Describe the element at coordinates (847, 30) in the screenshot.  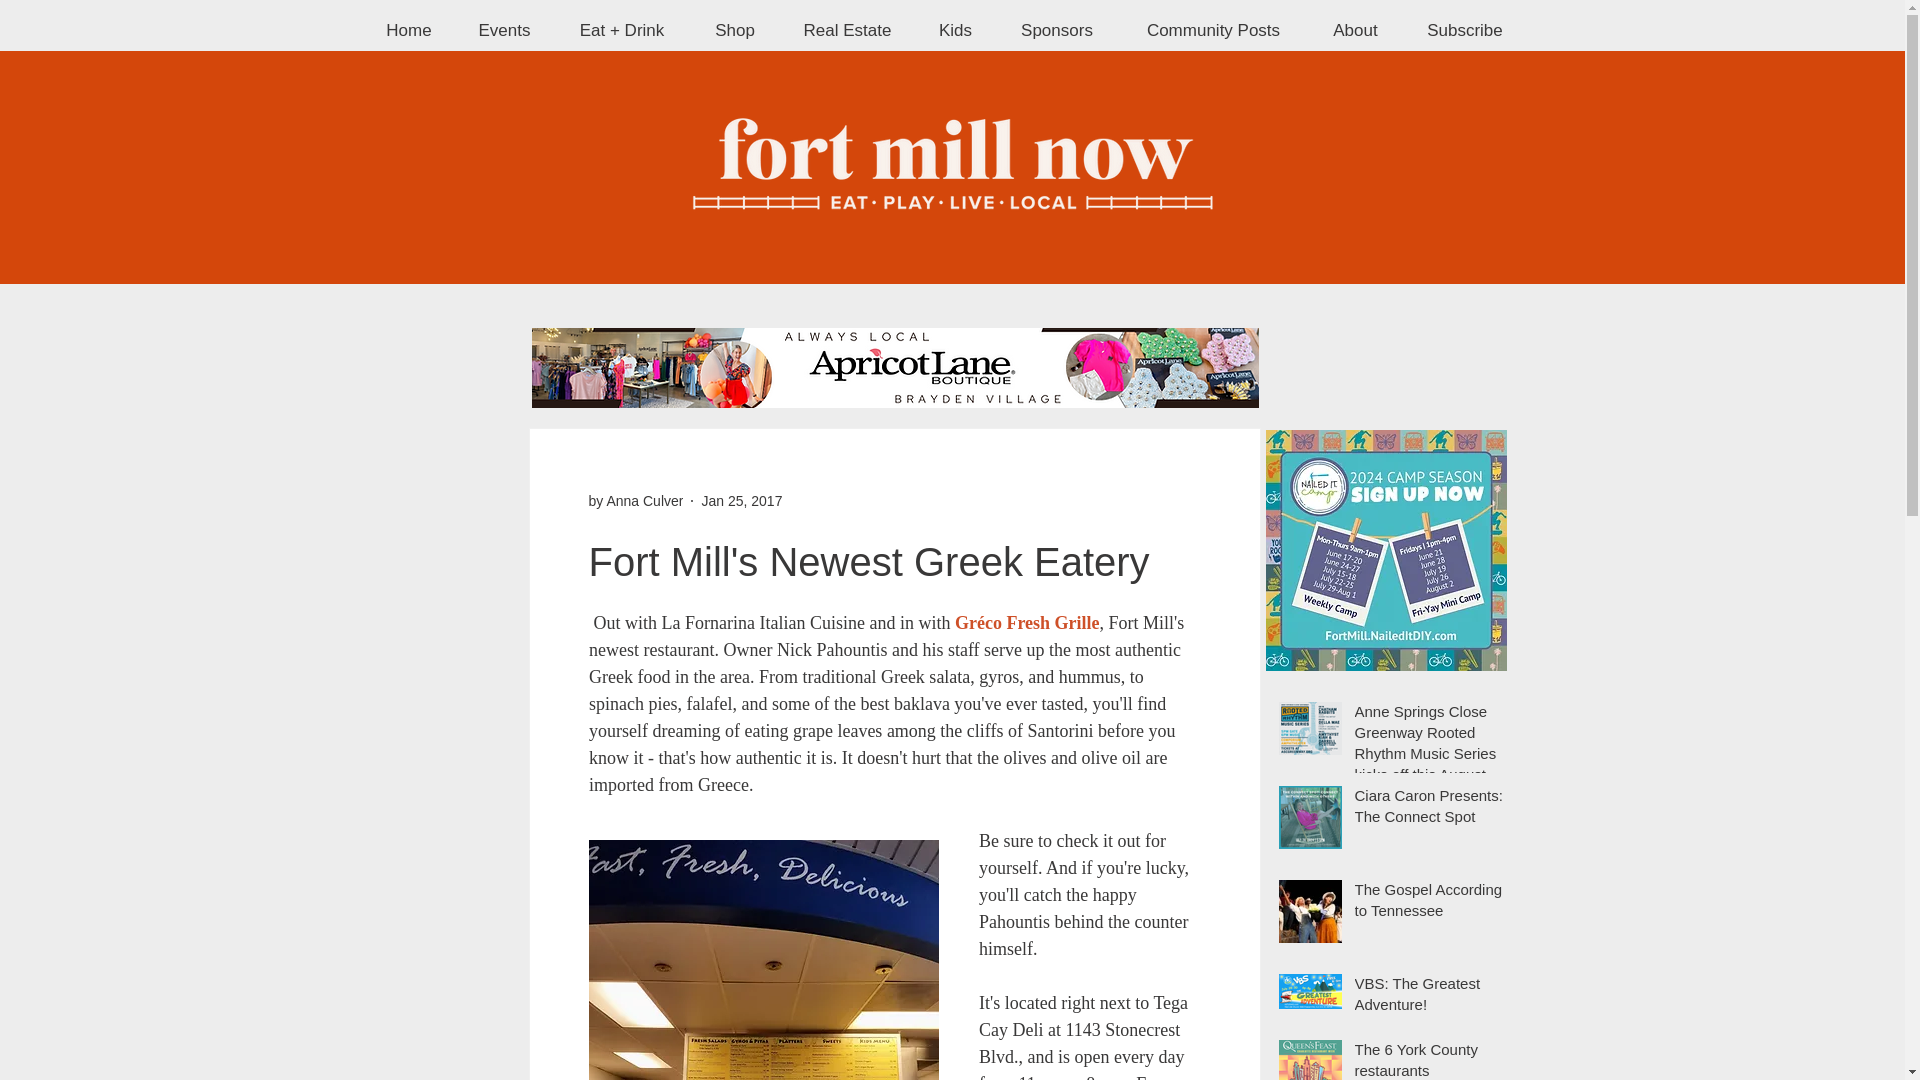
I see `Real Estate` at that location.